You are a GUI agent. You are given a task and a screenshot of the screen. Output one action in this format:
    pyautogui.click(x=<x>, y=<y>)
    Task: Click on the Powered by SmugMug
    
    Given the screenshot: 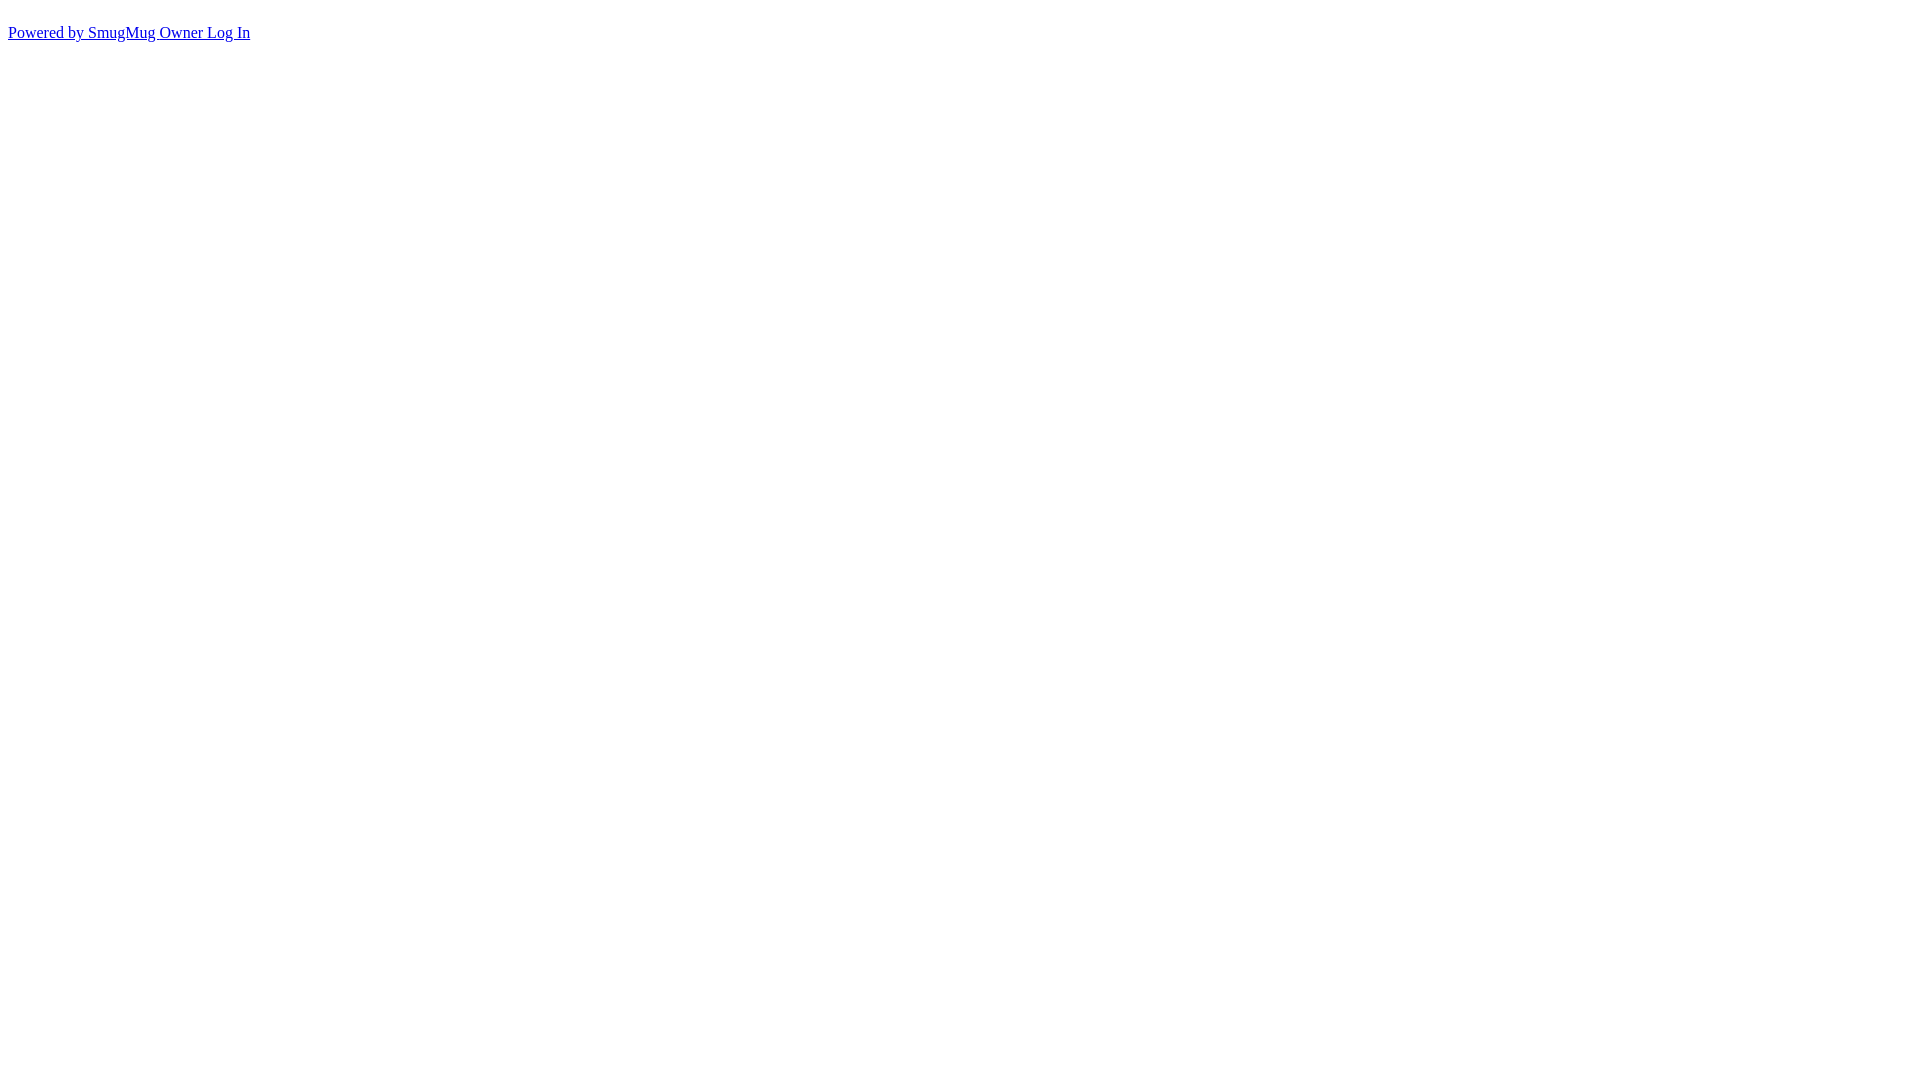 What is the action you would take?
    pyautogui.click(x=84, y=32)
    